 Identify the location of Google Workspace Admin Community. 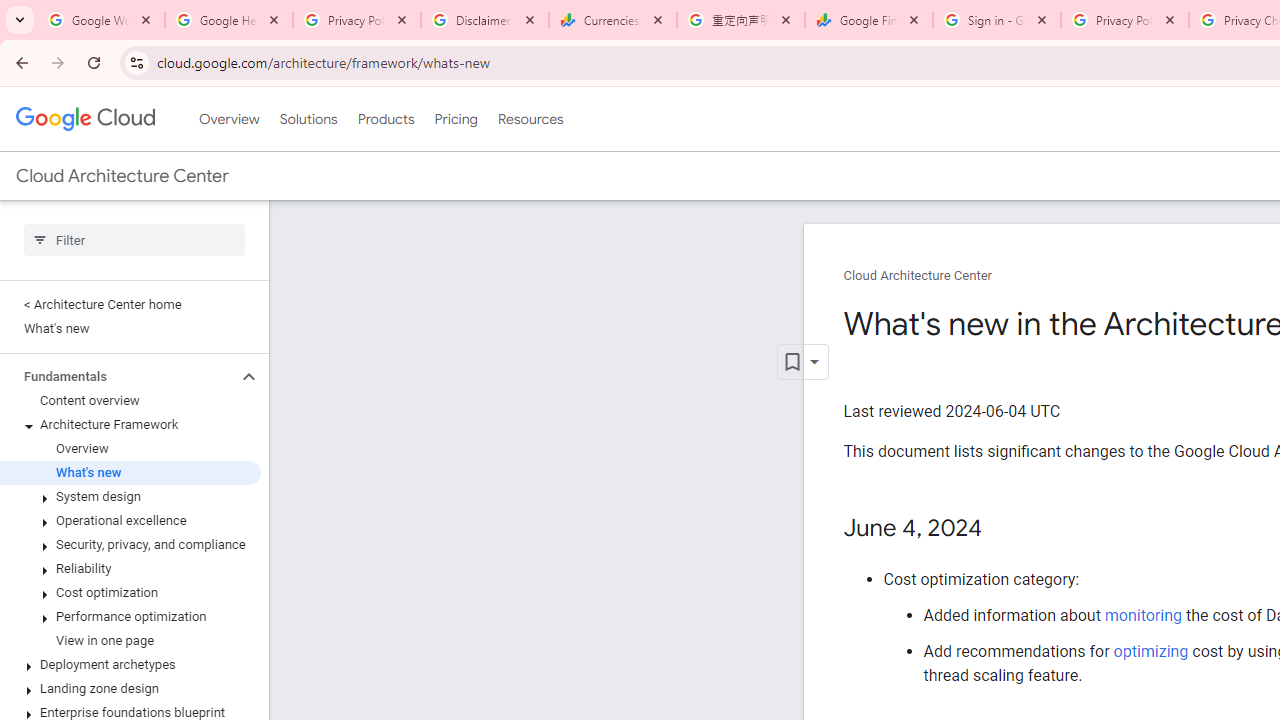
(101, 20).